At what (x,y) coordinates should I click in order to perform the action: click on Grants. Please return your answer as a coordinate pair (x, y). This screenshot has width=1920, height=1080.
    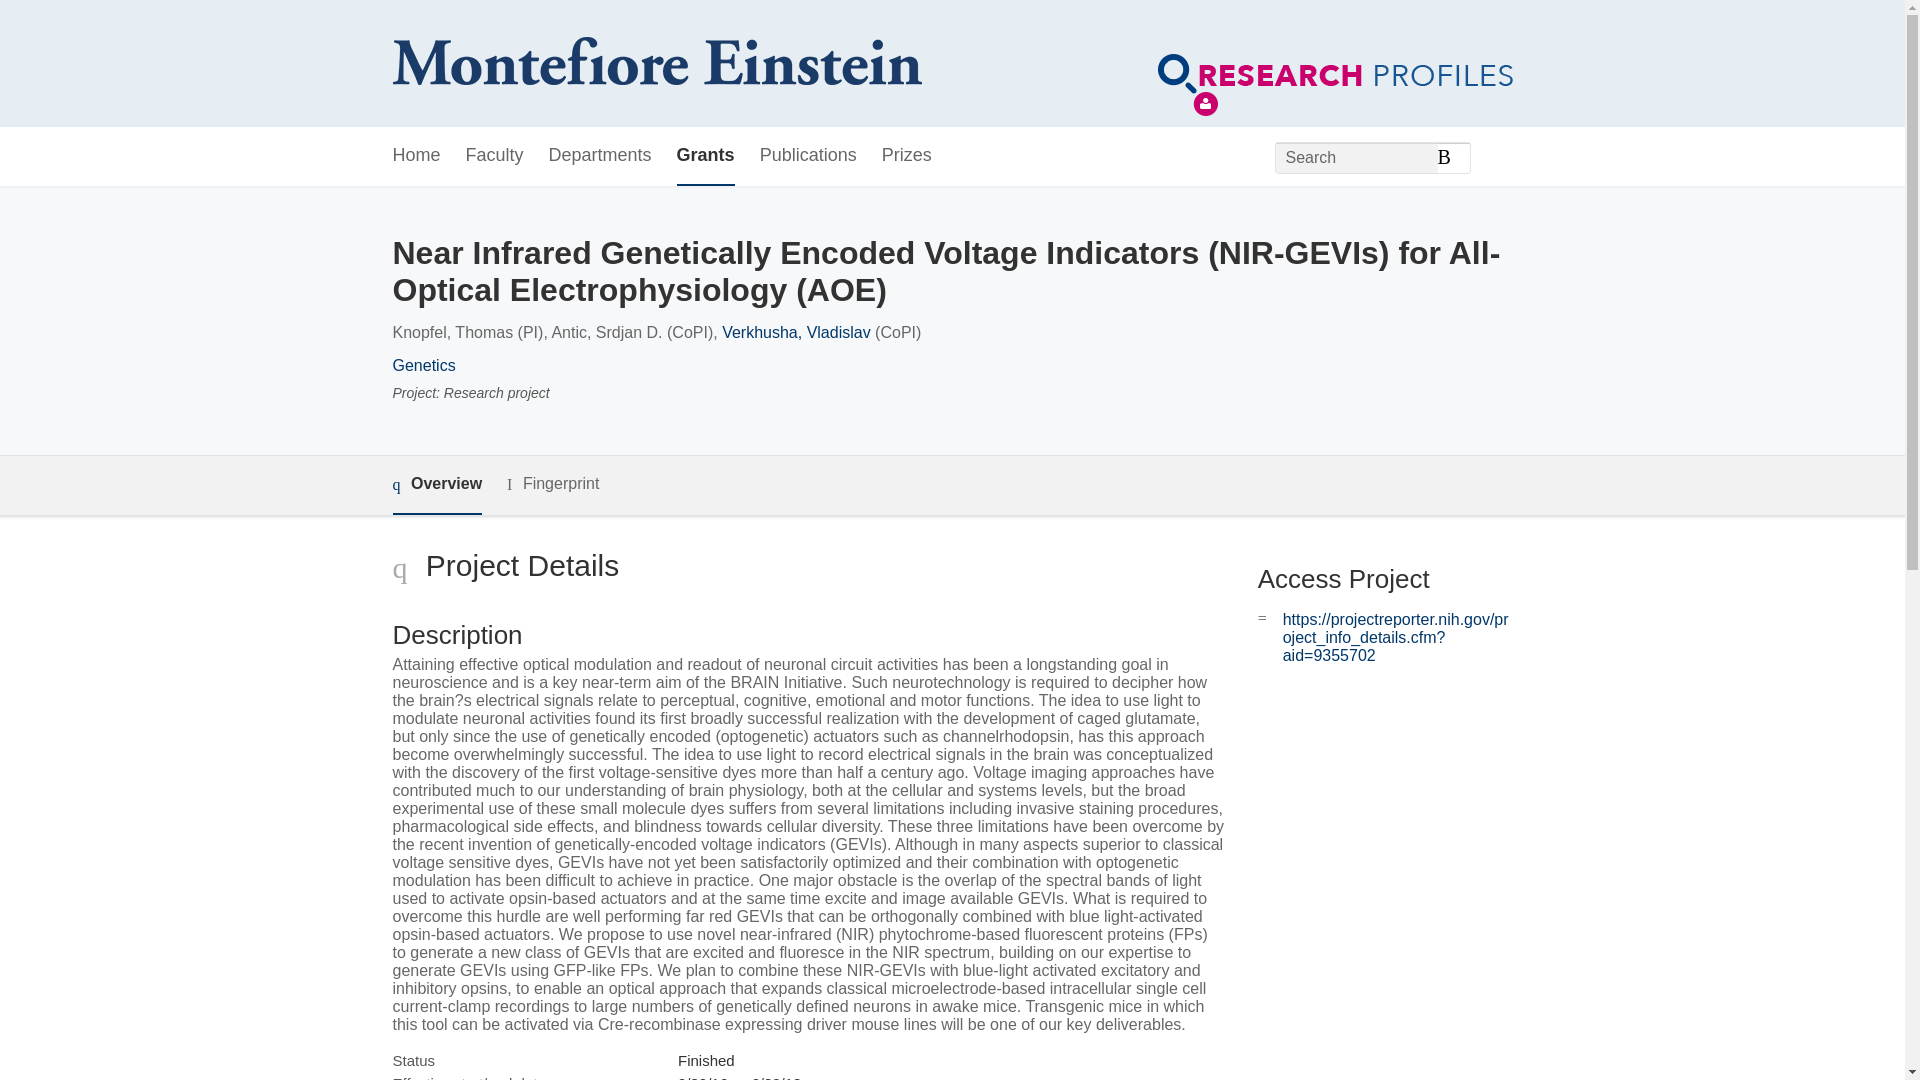
    Looking at the image, I should click on (706, 156).